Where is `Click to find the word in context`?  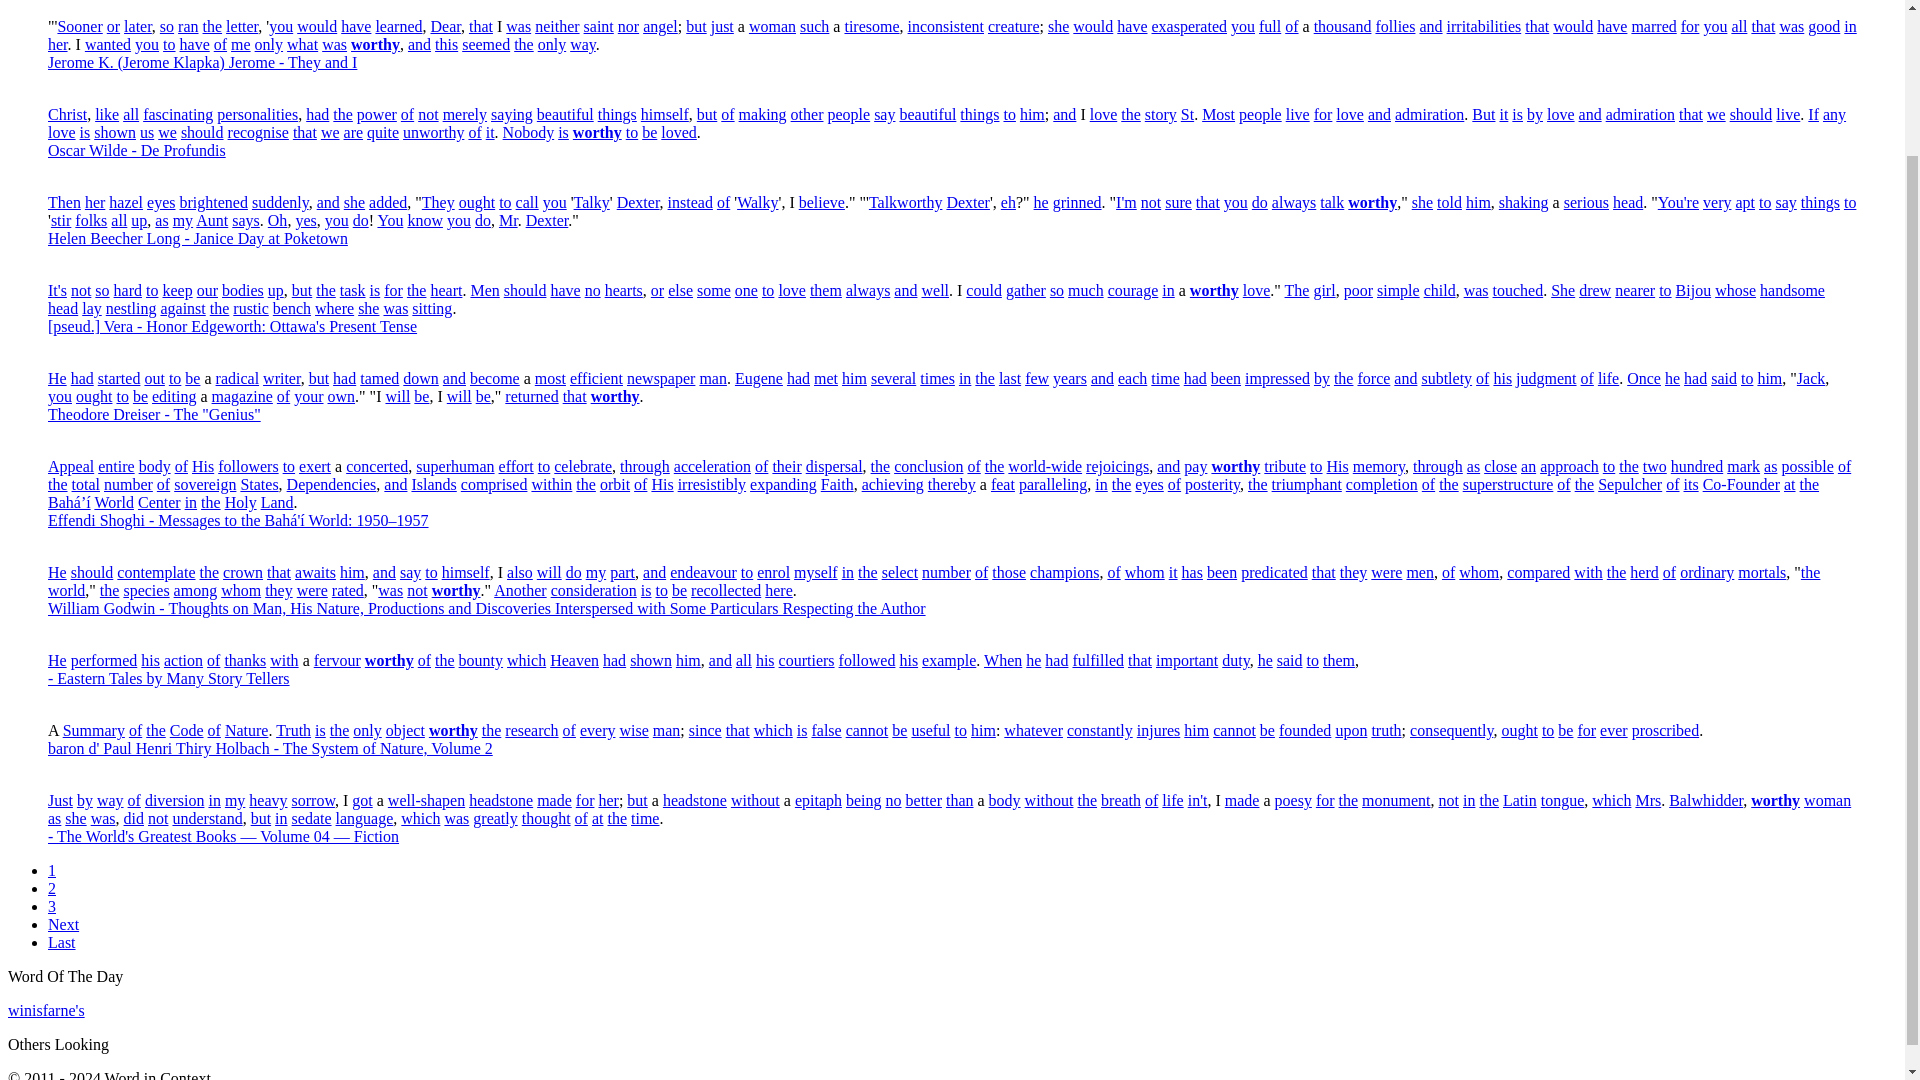
Click to find the word in context is located at coordinates (242, 26).